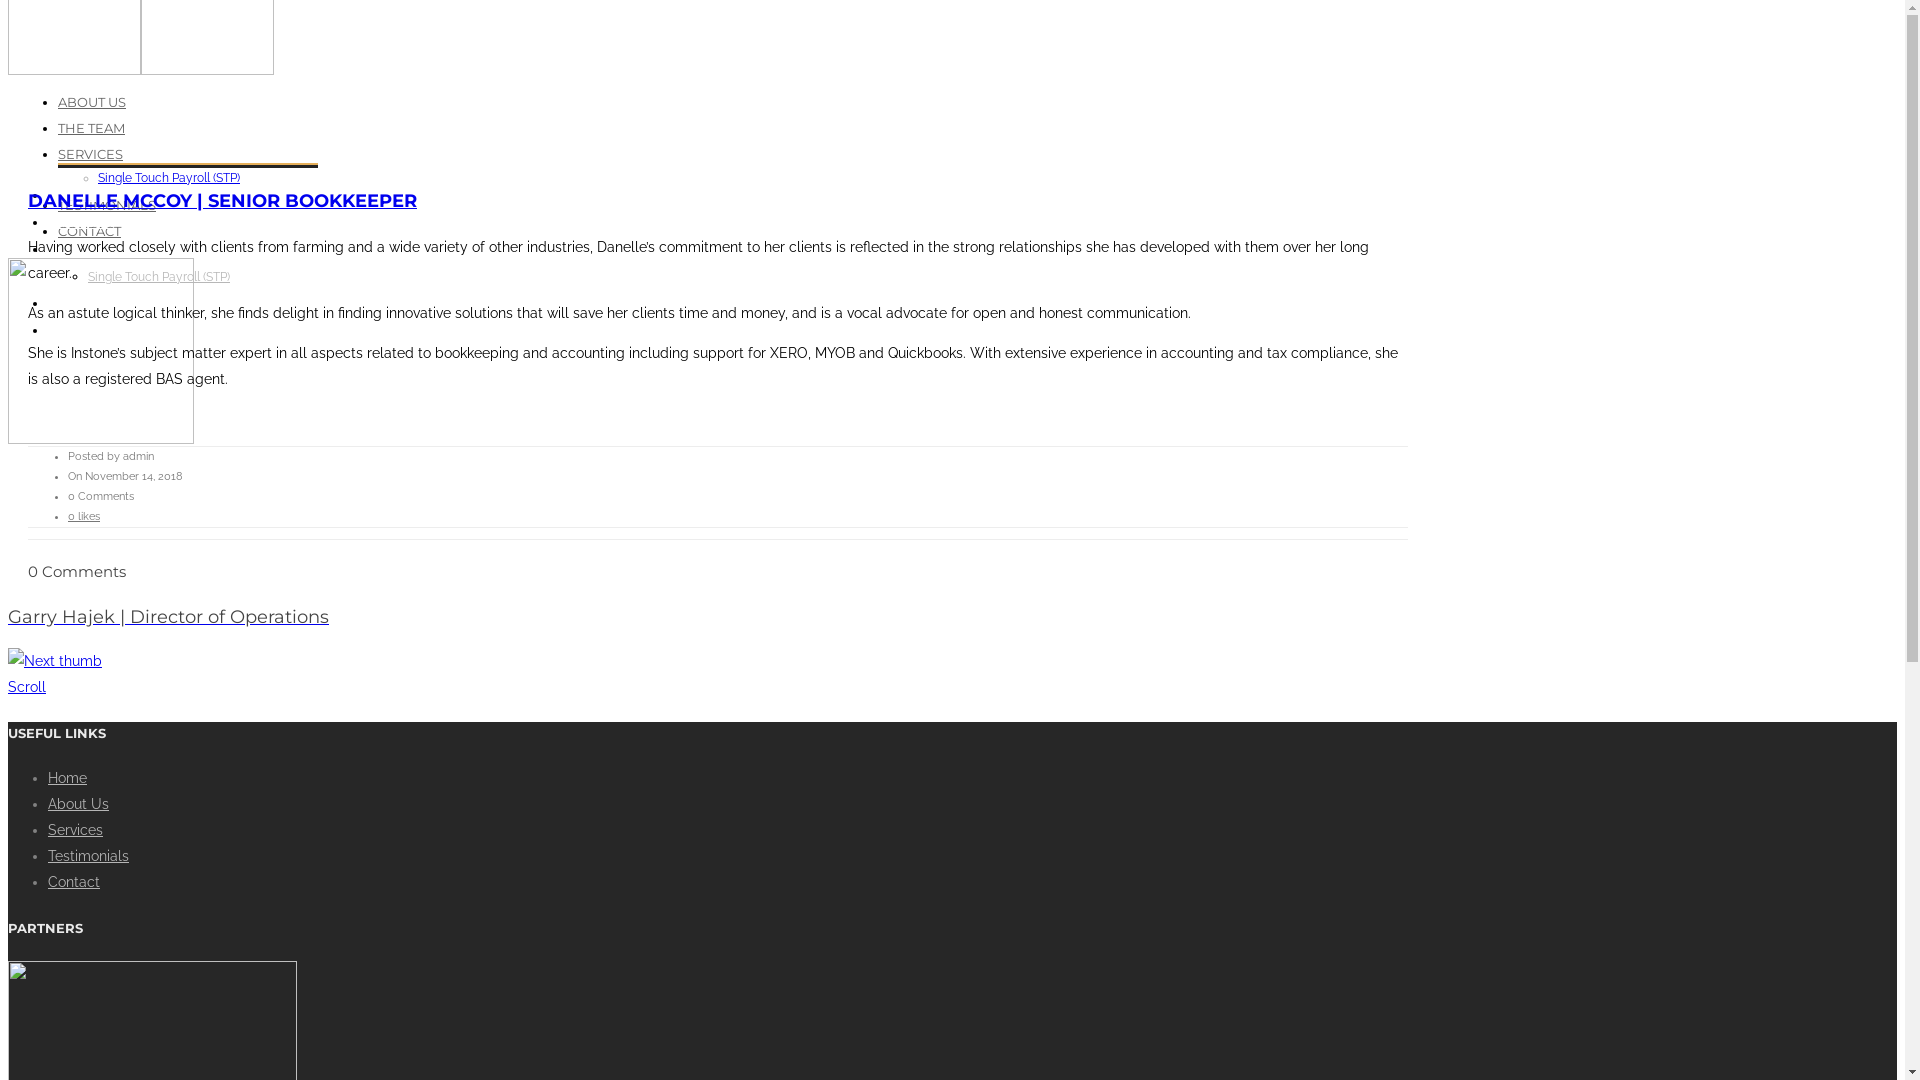 This screenshot has height=1080, width=1920. Describe the element at coordinates (952, 639) in the screenshot. I see `Garry Hajek | Director of Operations` at that location.